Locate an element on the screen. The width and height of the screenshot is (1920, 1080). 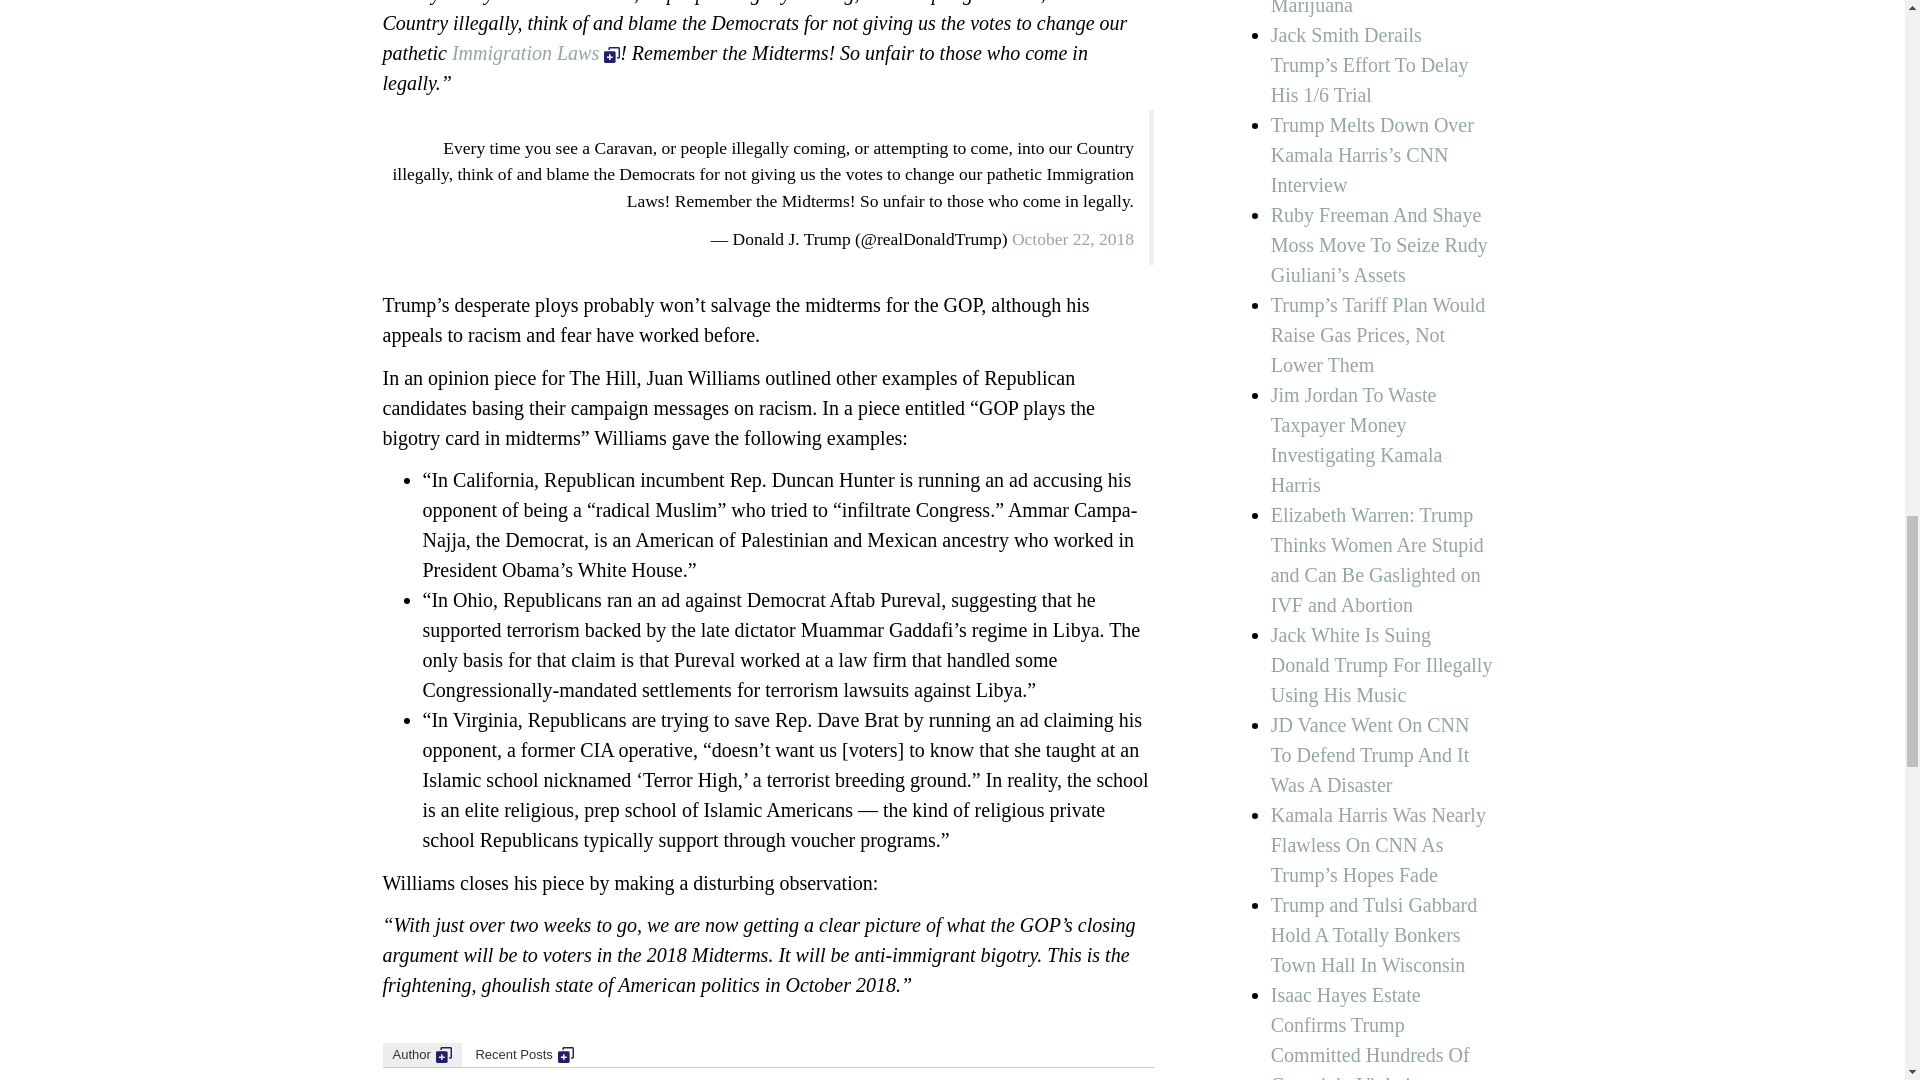
Link goes to another page on this site. is located at coordinates (443, 1054).